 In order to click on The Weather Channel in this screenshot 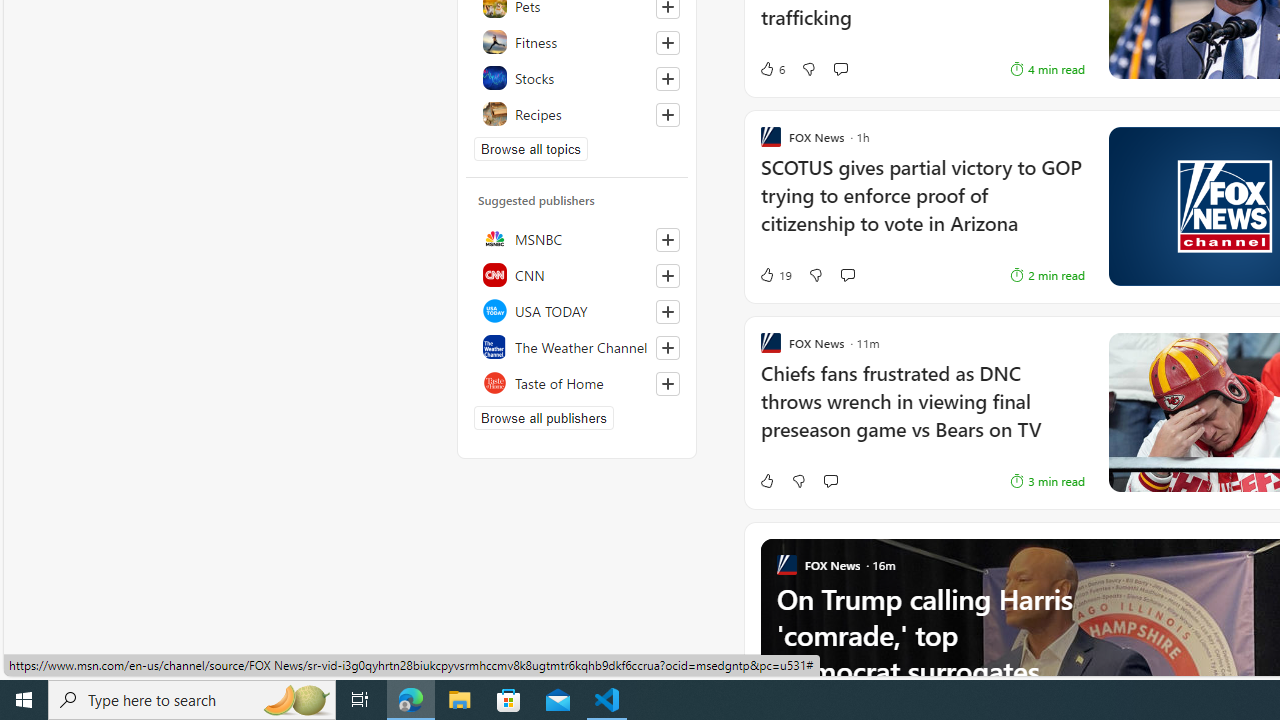, I will do `click(577, 346)`.